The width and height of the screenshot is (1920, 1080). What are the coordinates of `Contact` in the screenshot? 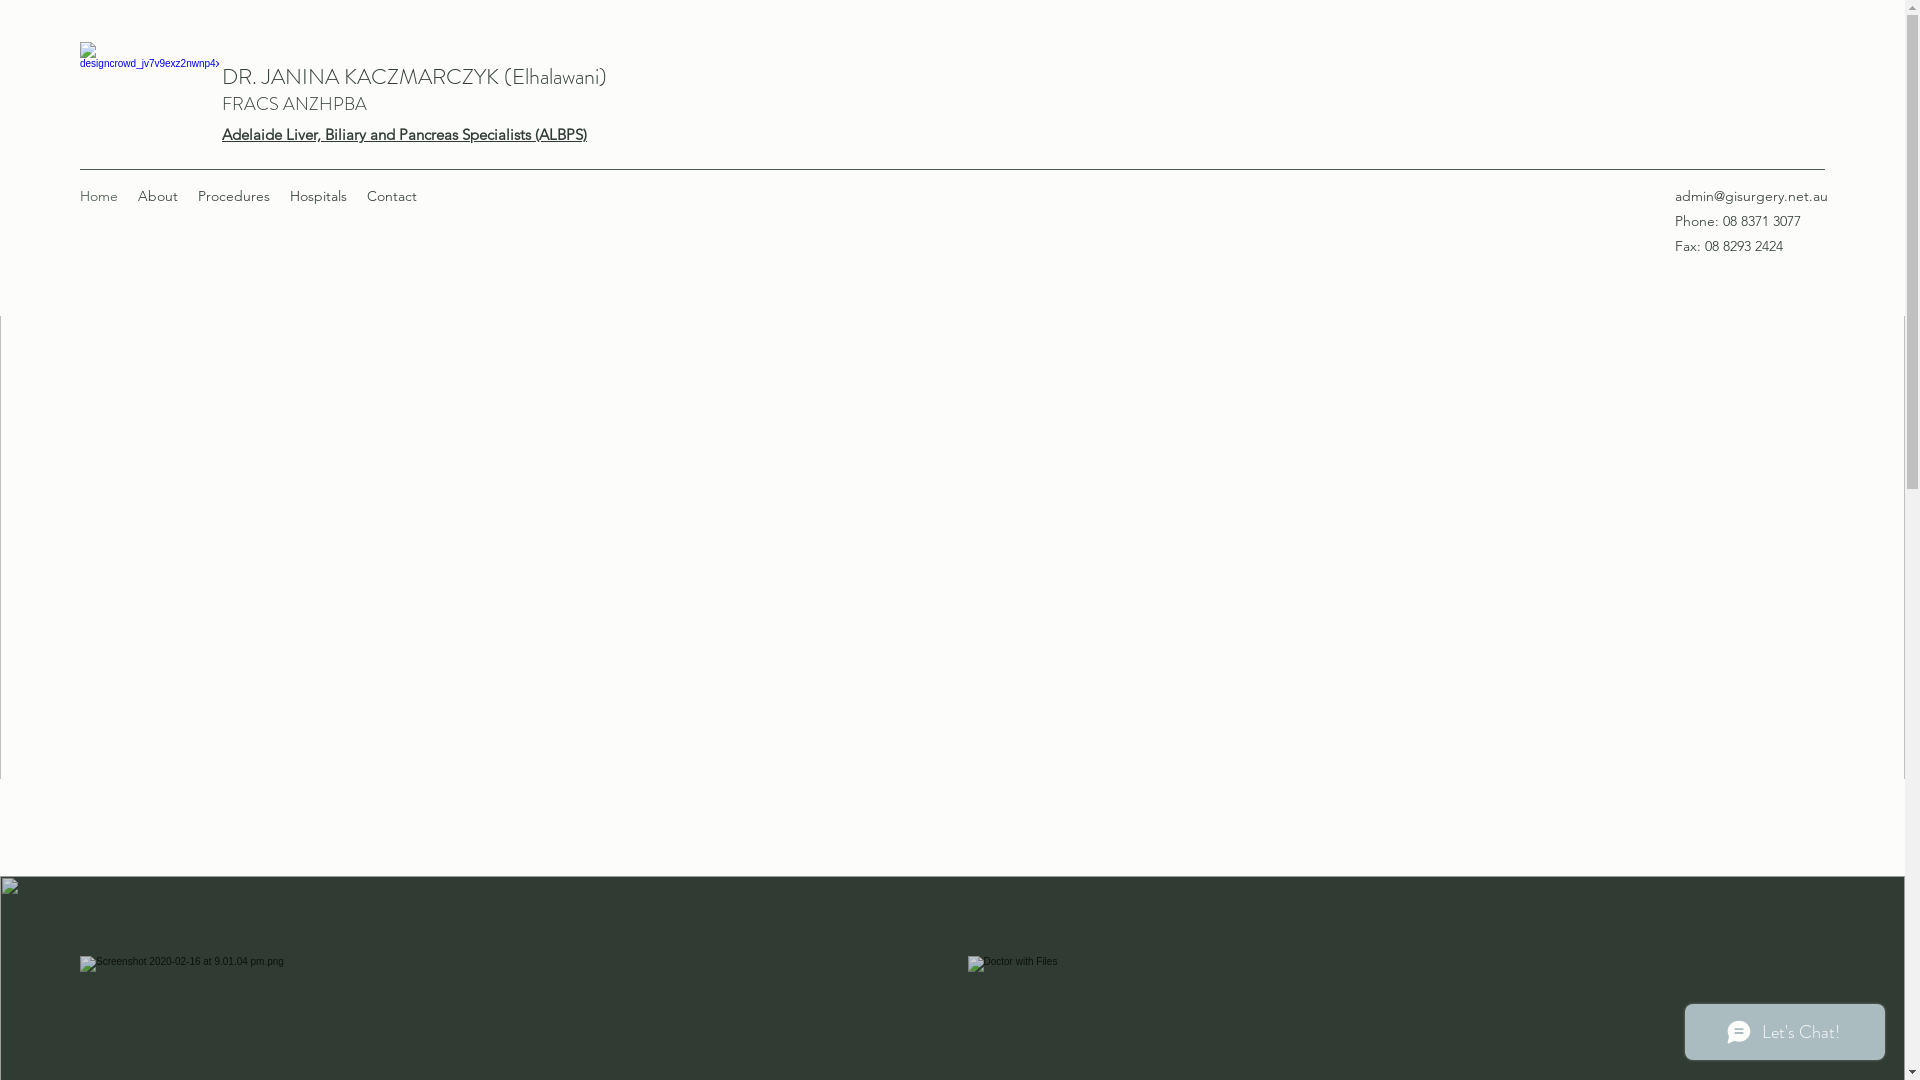 It's located at (392, 196).